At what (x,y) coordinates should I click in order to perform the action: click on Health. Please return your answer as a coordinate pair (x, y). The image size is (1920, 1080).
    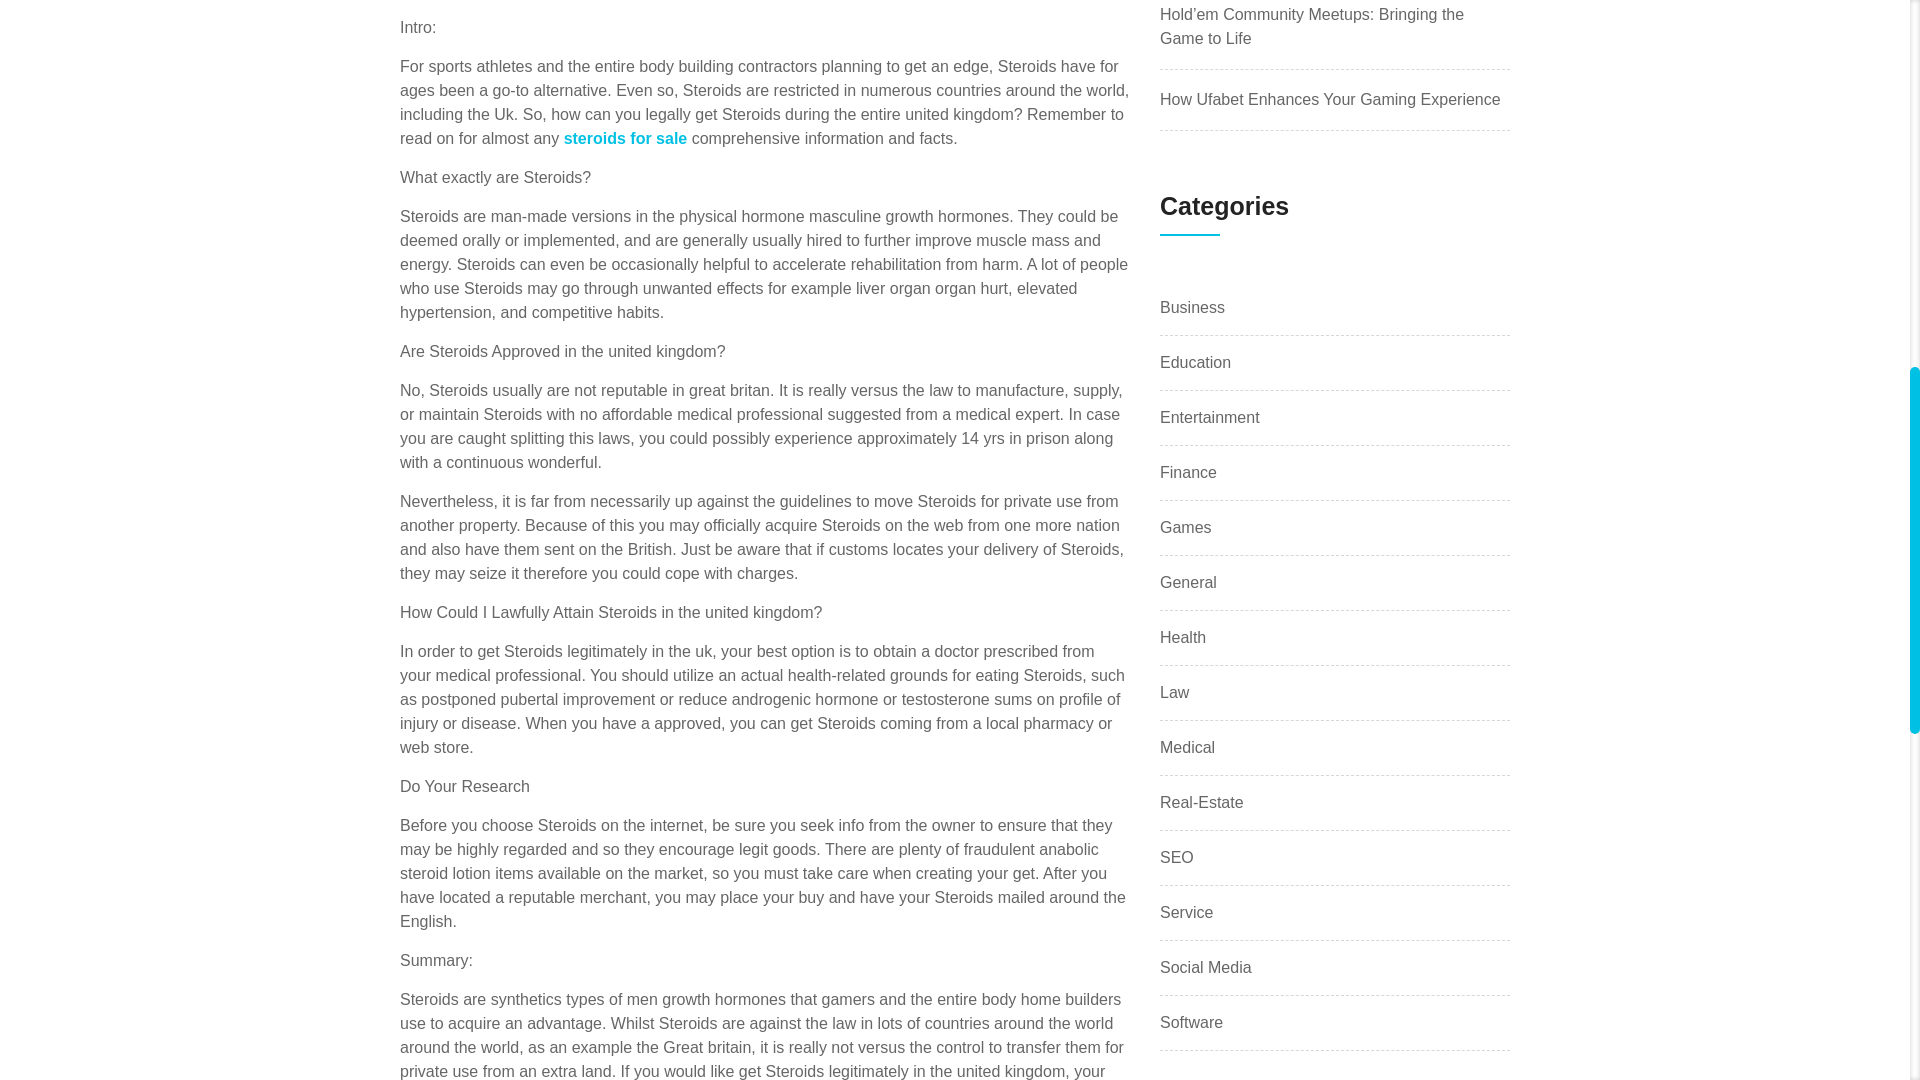
    Looking at the image, I should click on (1182, 638).